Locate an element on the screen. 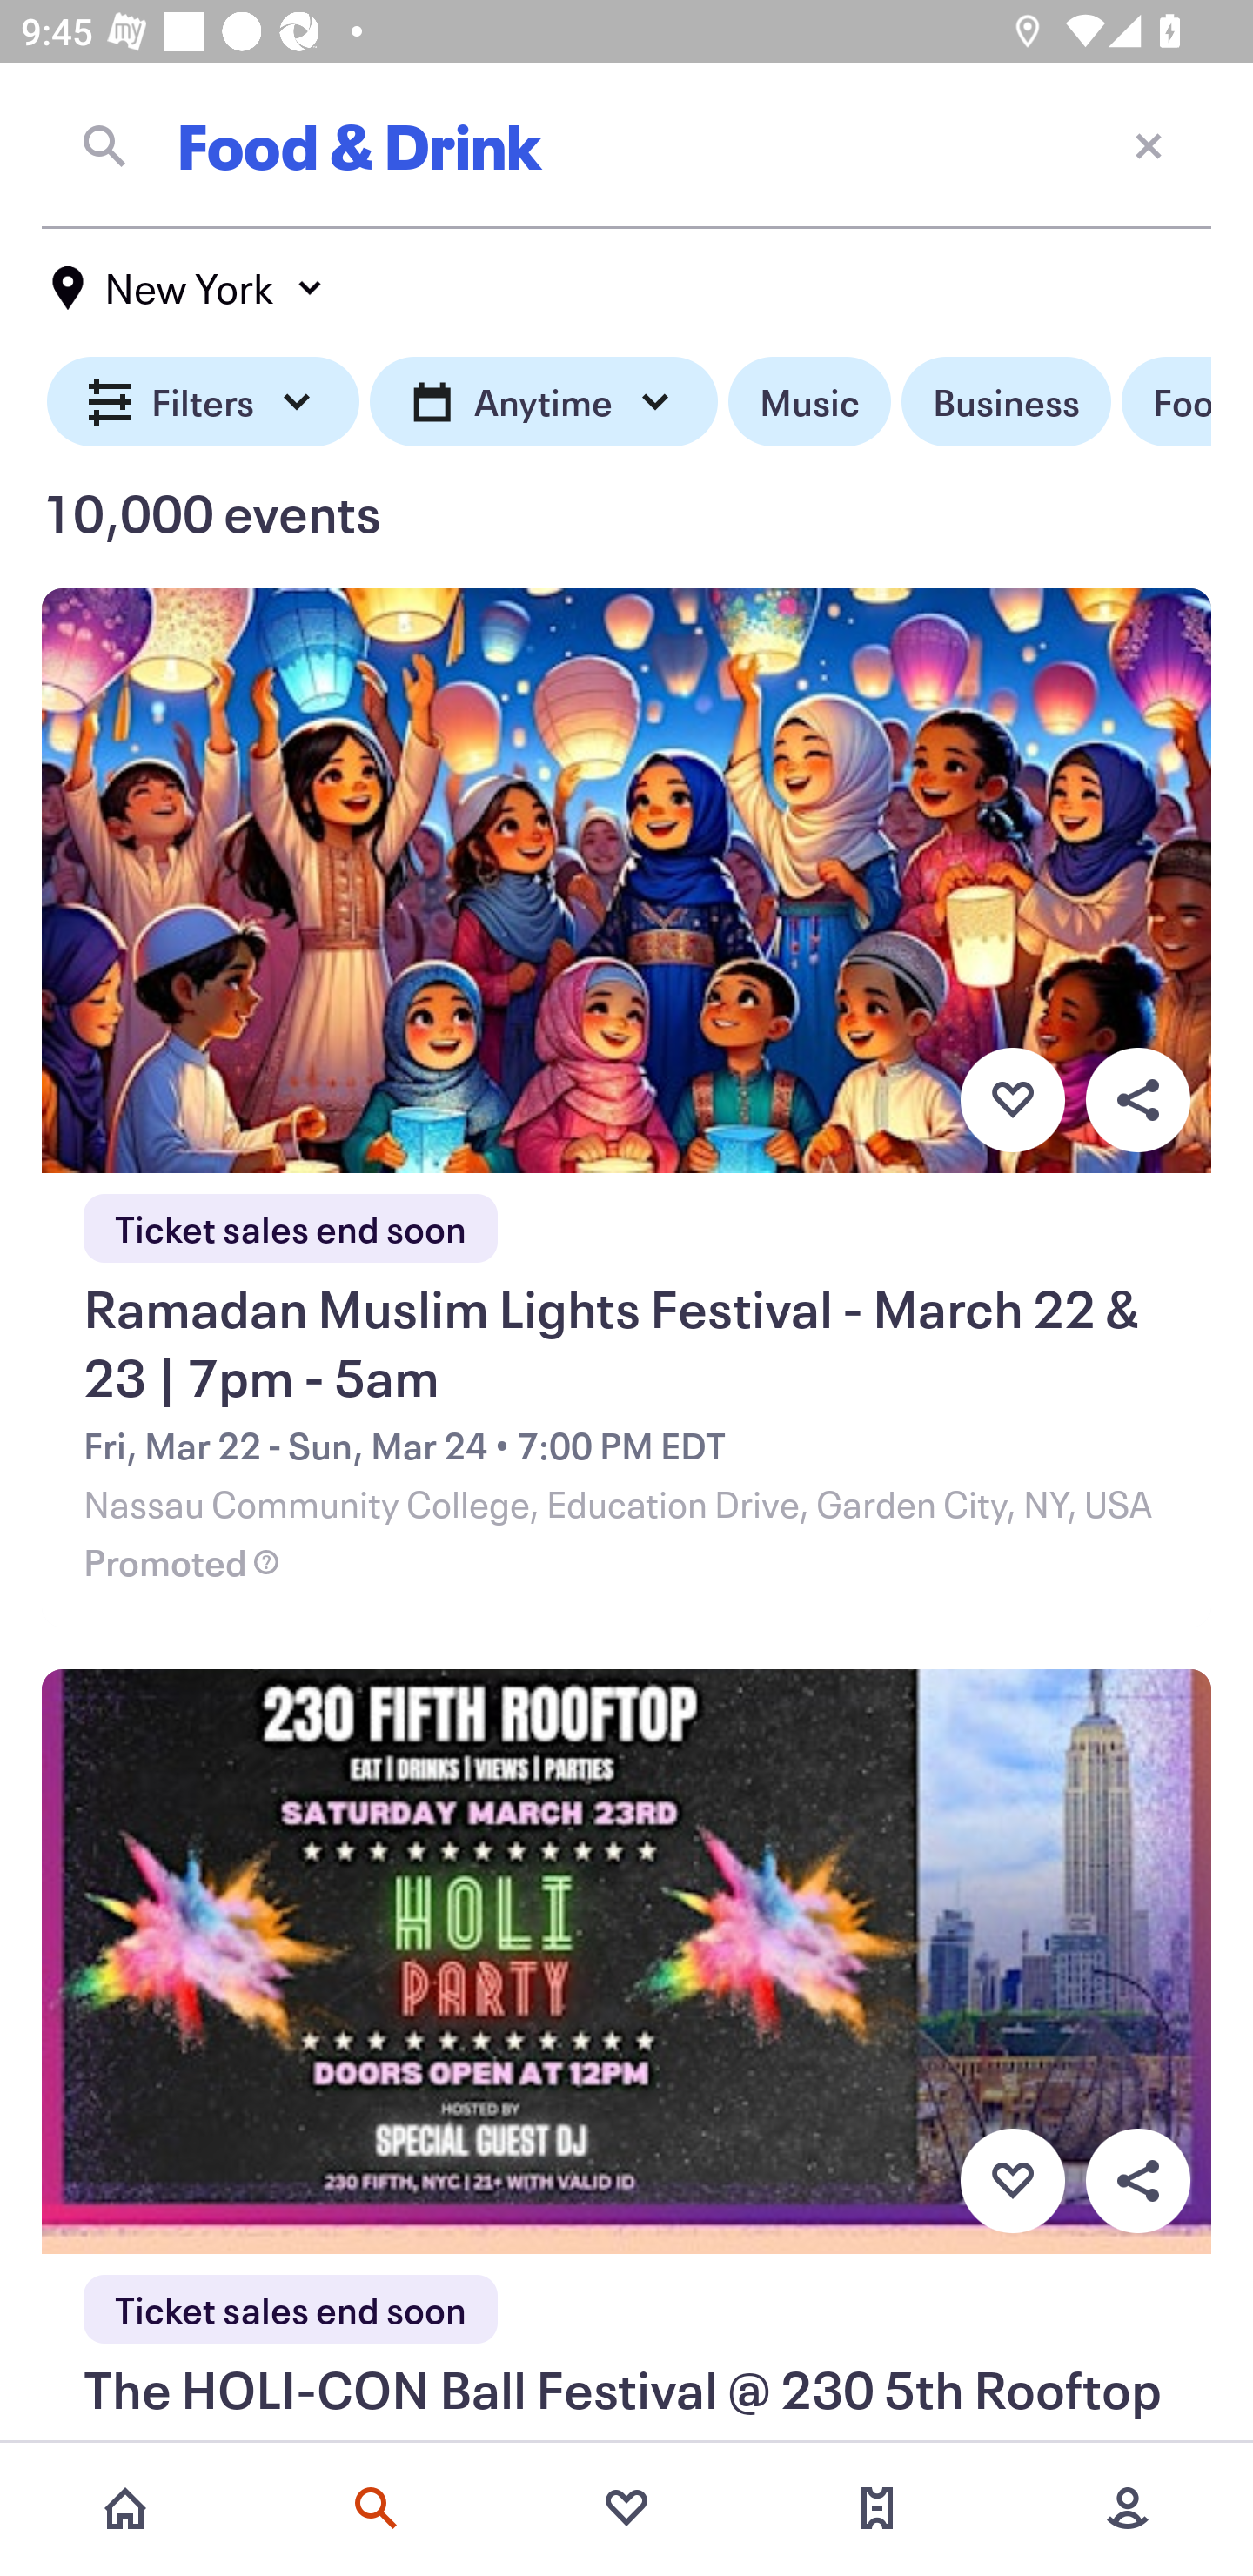 This screenshot has width=1253, height=2576. Overflow menu button is located at coordinates (1137, 2181).